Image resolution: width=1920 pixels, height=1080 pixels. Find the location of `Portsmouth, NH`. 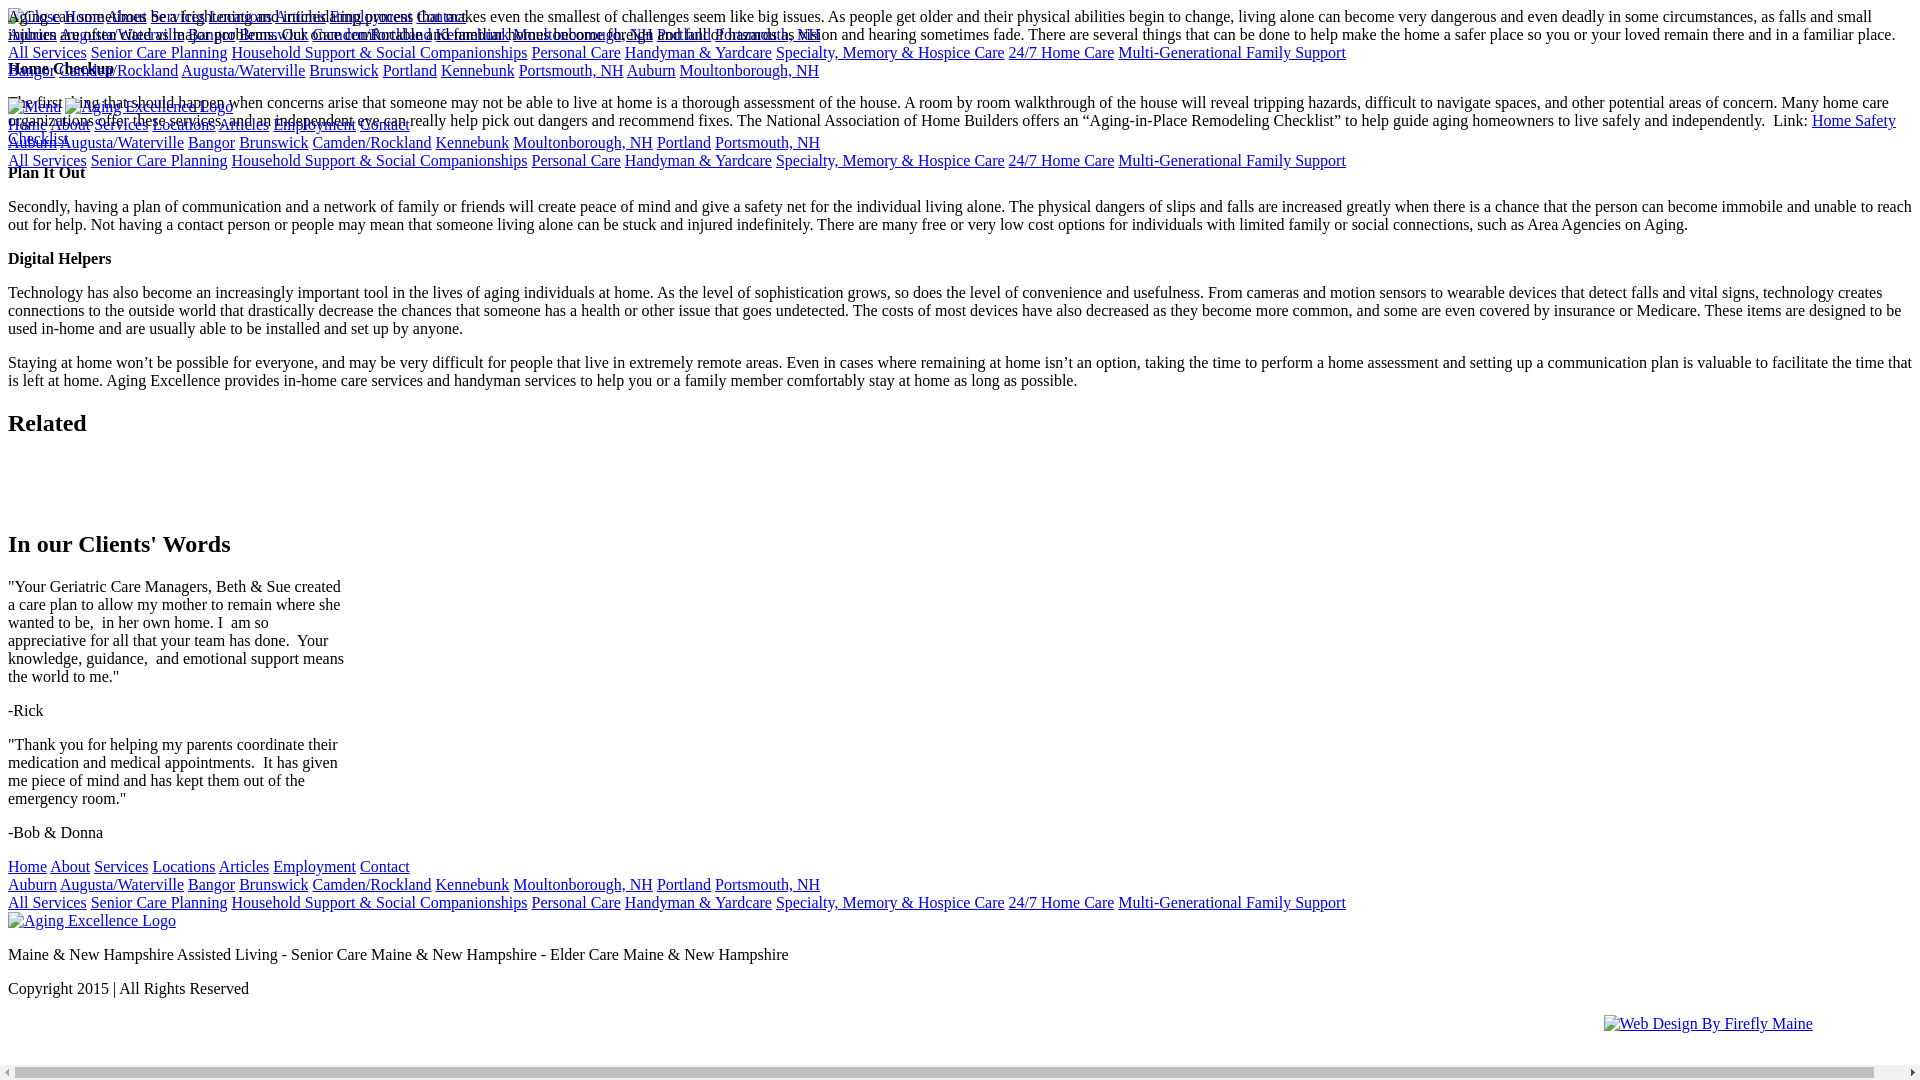

Portsmouth, NH is located at coordinates (766, 34).